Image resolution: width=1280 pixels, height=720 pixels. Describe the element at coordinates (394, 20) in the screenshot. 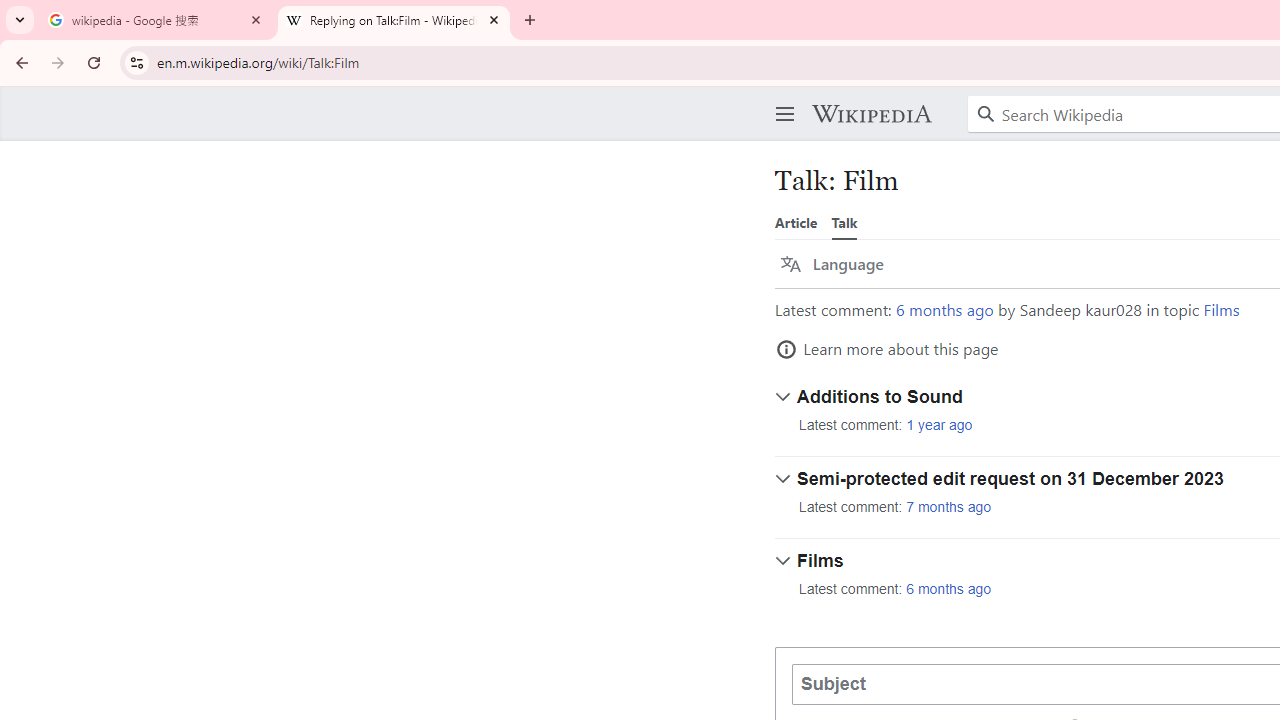

I see `Replying on Talk:Film - Wikipedia` at that location.